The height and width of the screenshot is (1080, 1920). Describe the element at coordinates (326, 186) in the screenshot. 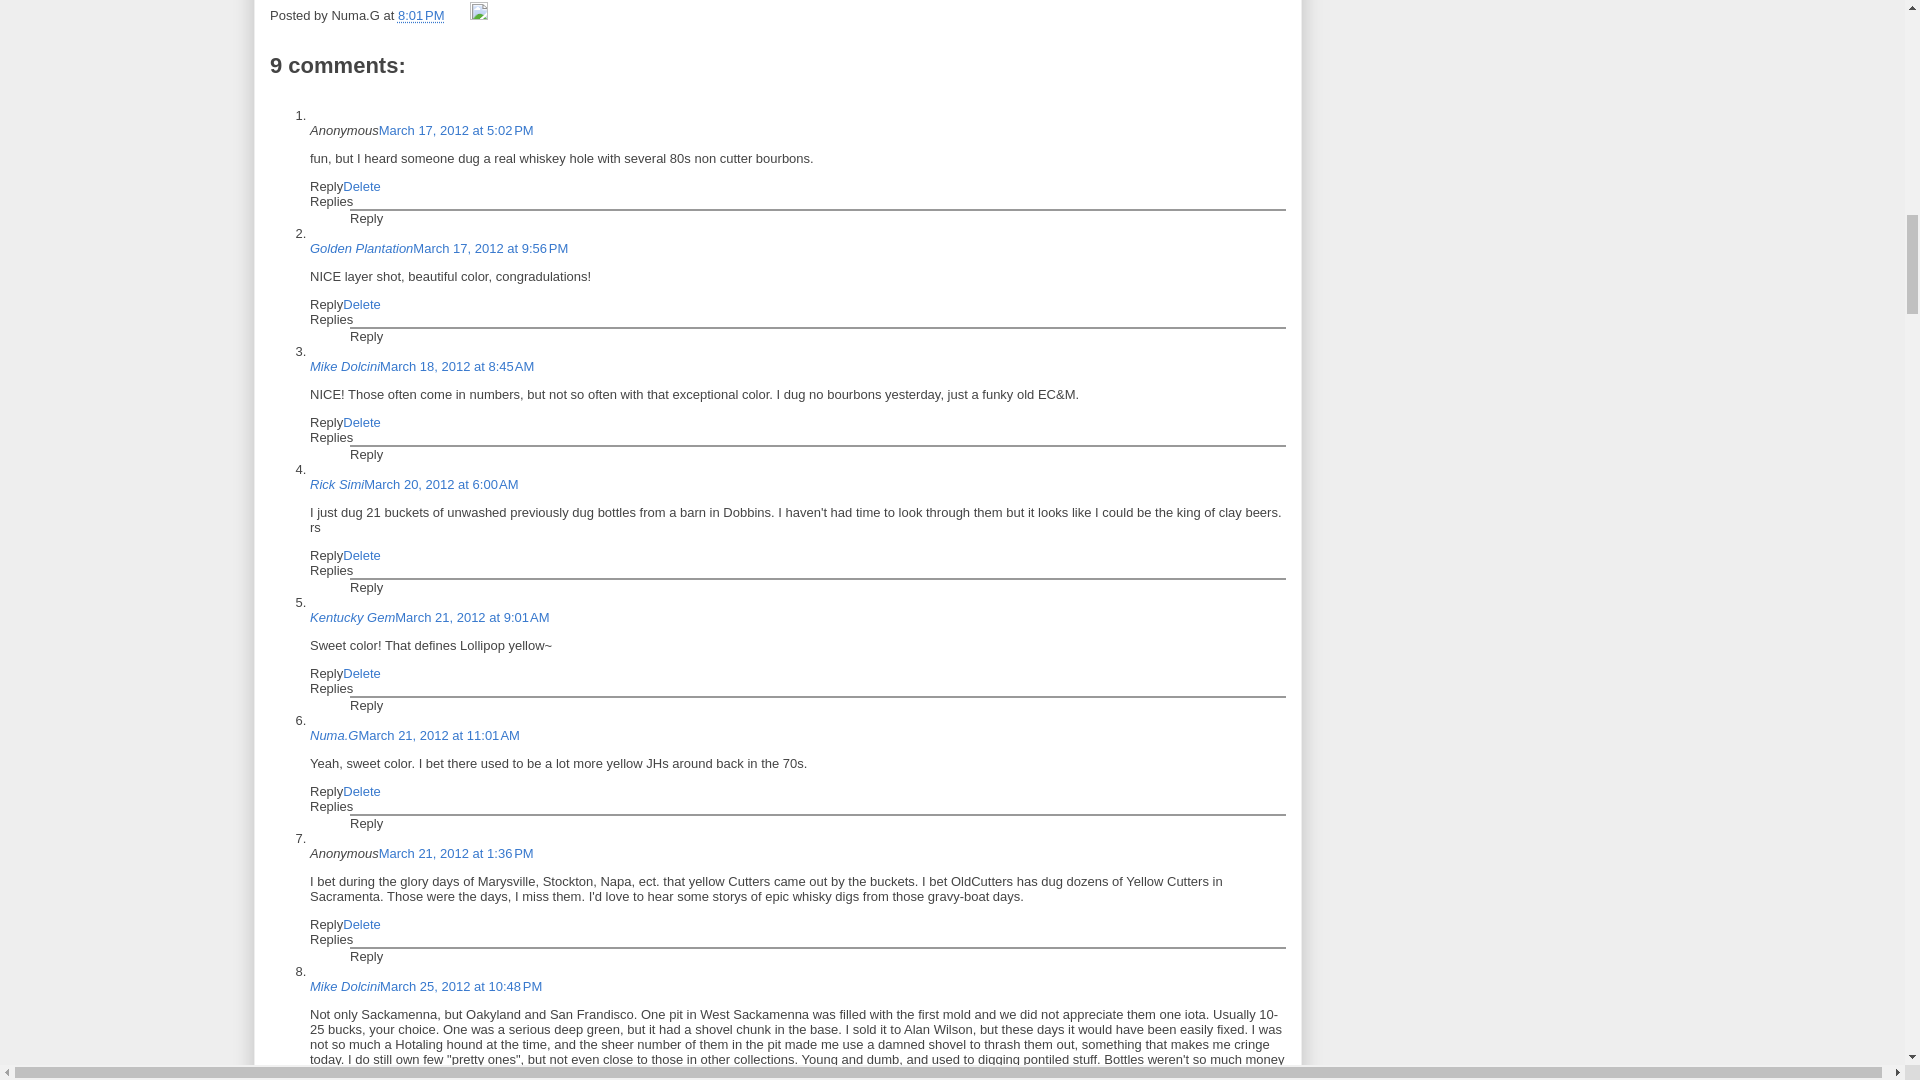

I see `Reply` at that location.